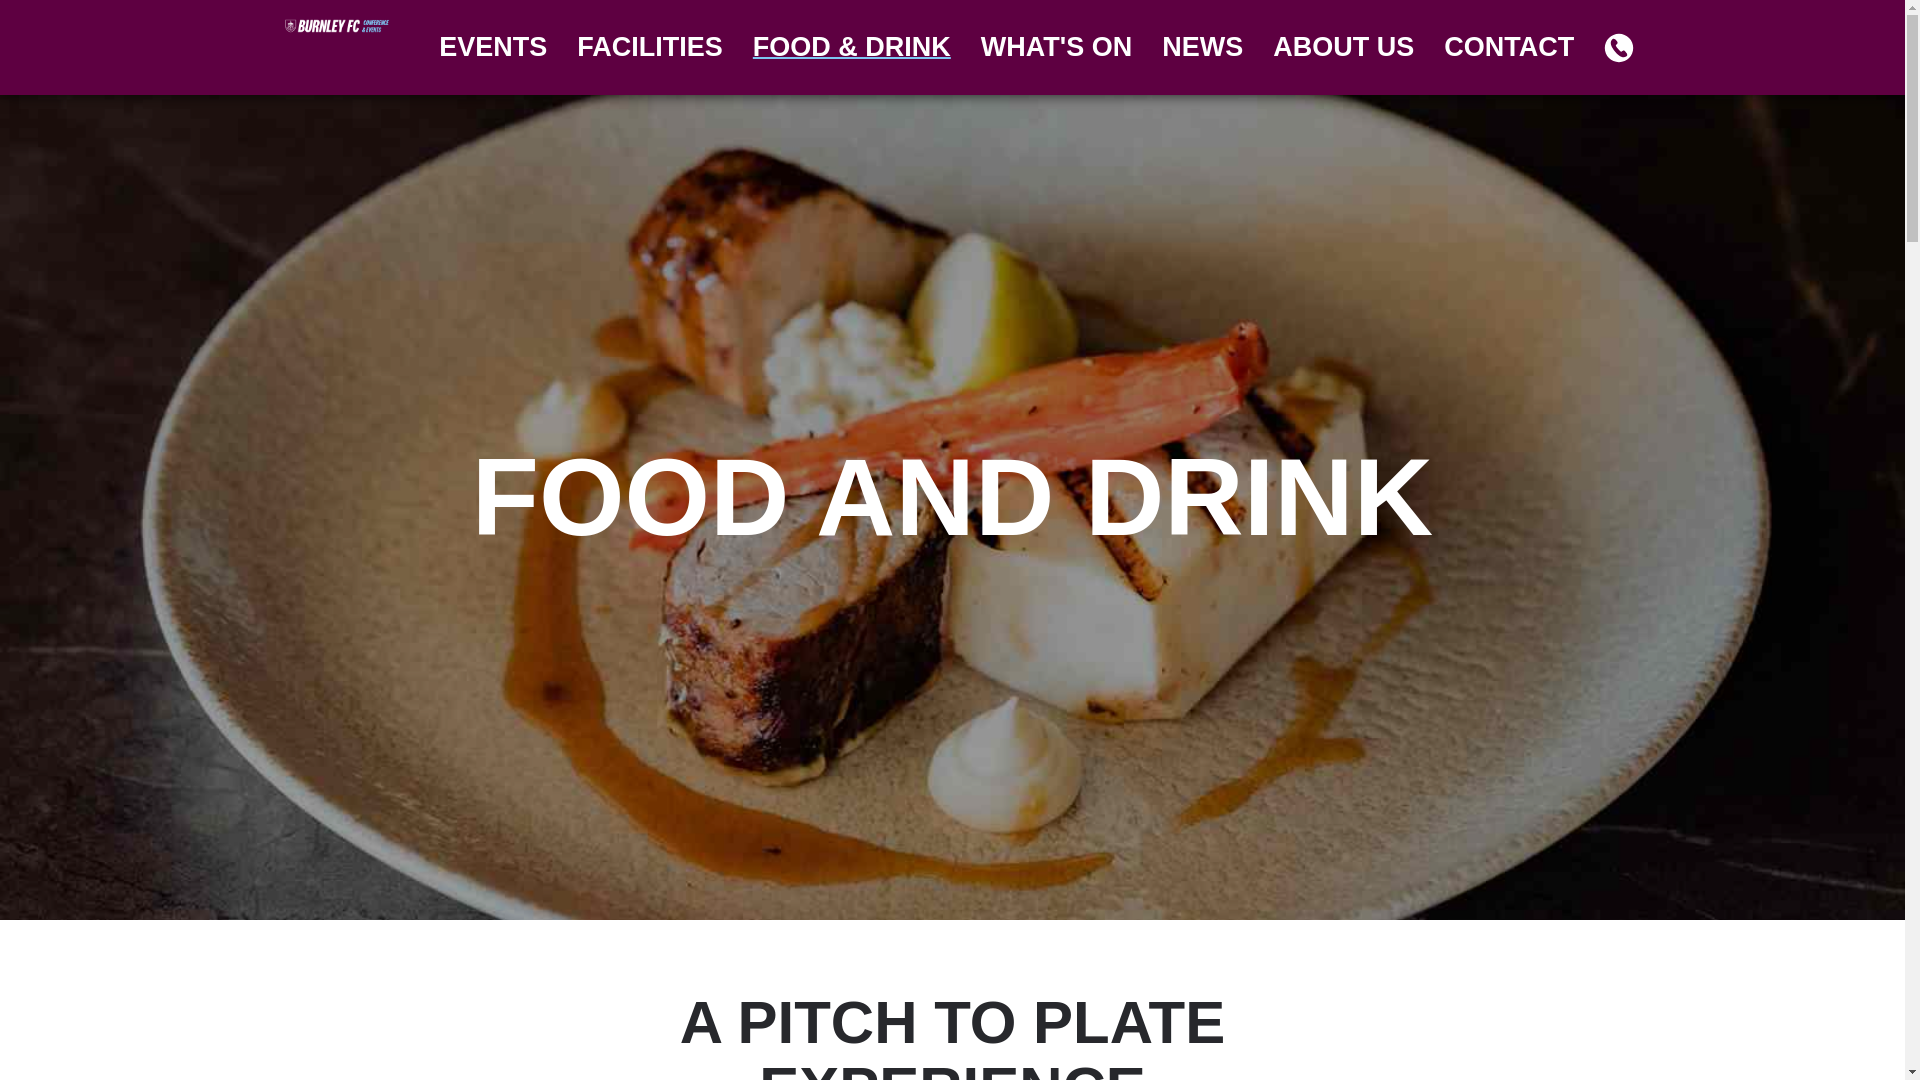 This screenshot has width=1920, height=1080. Describe the element at coordinates (1056, 48) in the screenshot. I see `WHAT'S ON` at that location.